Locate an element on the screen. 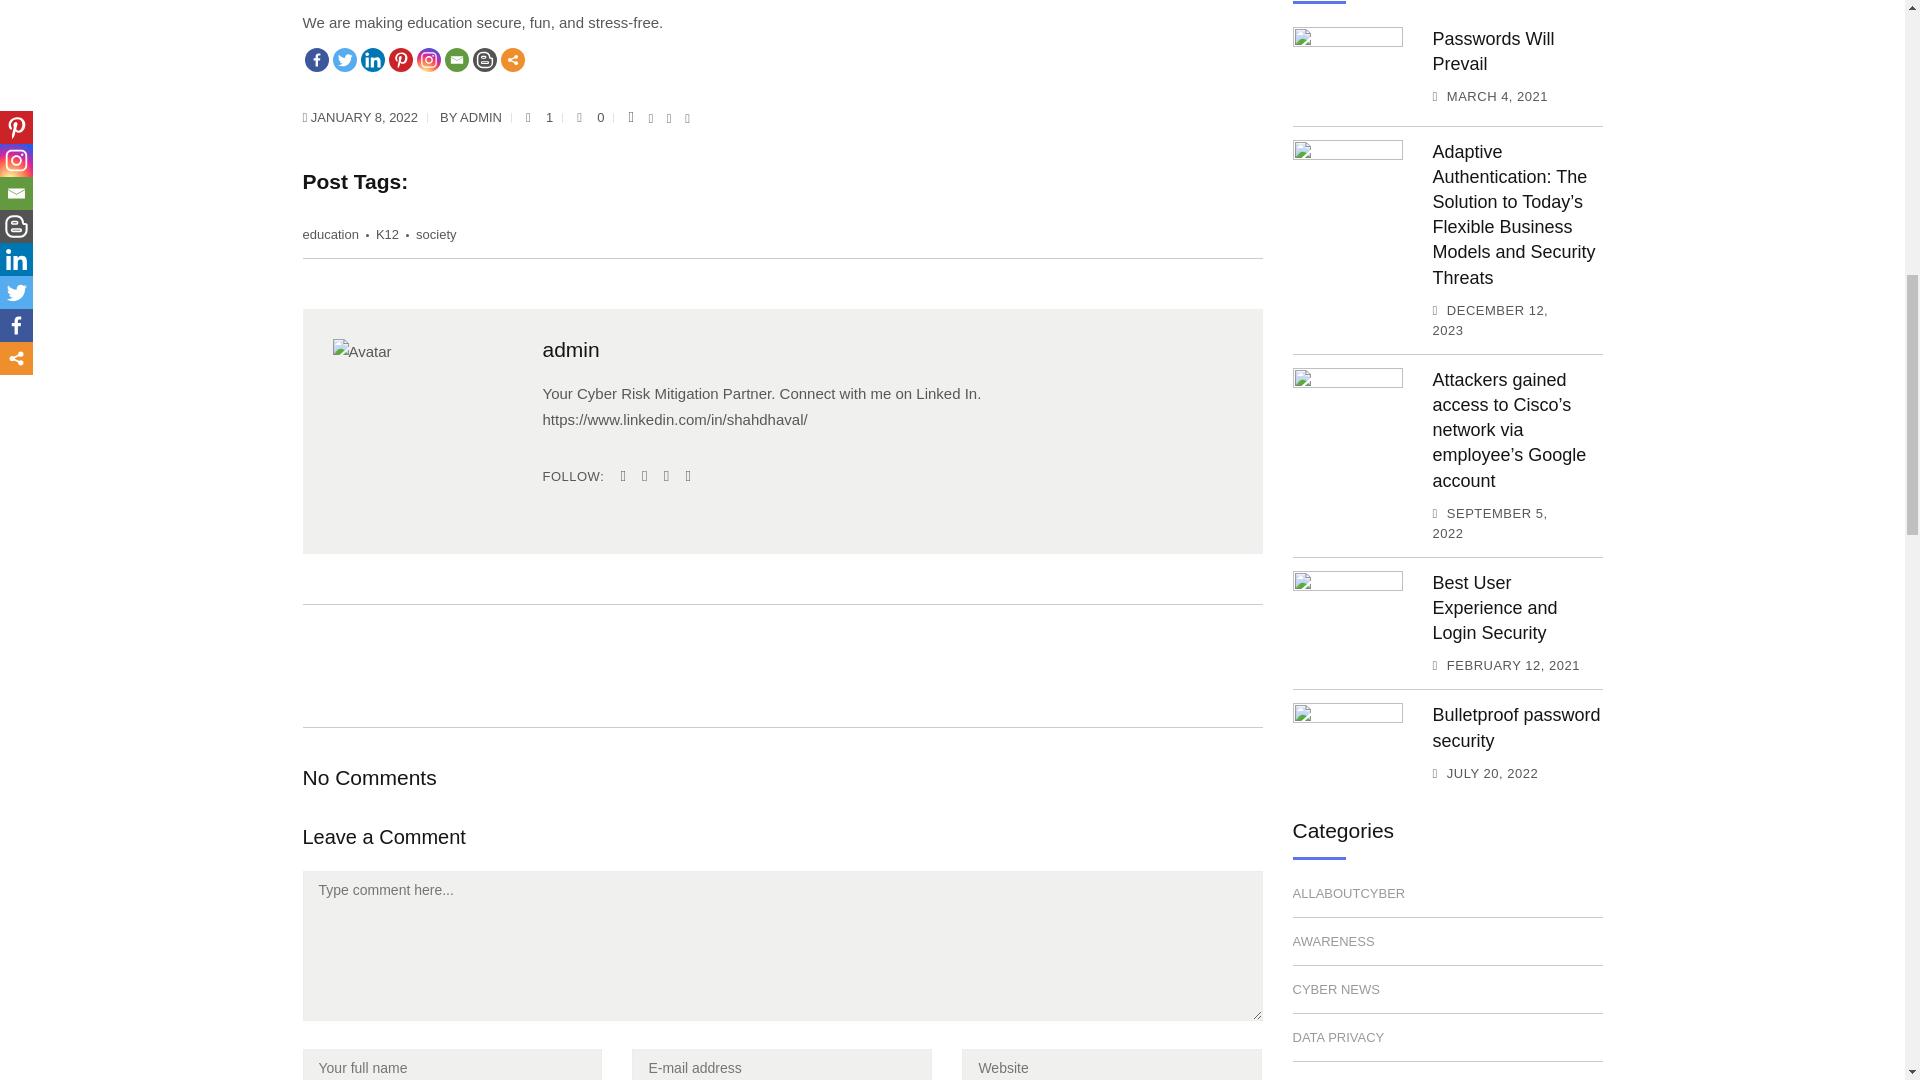 The image size is (1920, 1080). Linkedin is located at coordinates (372, 60).